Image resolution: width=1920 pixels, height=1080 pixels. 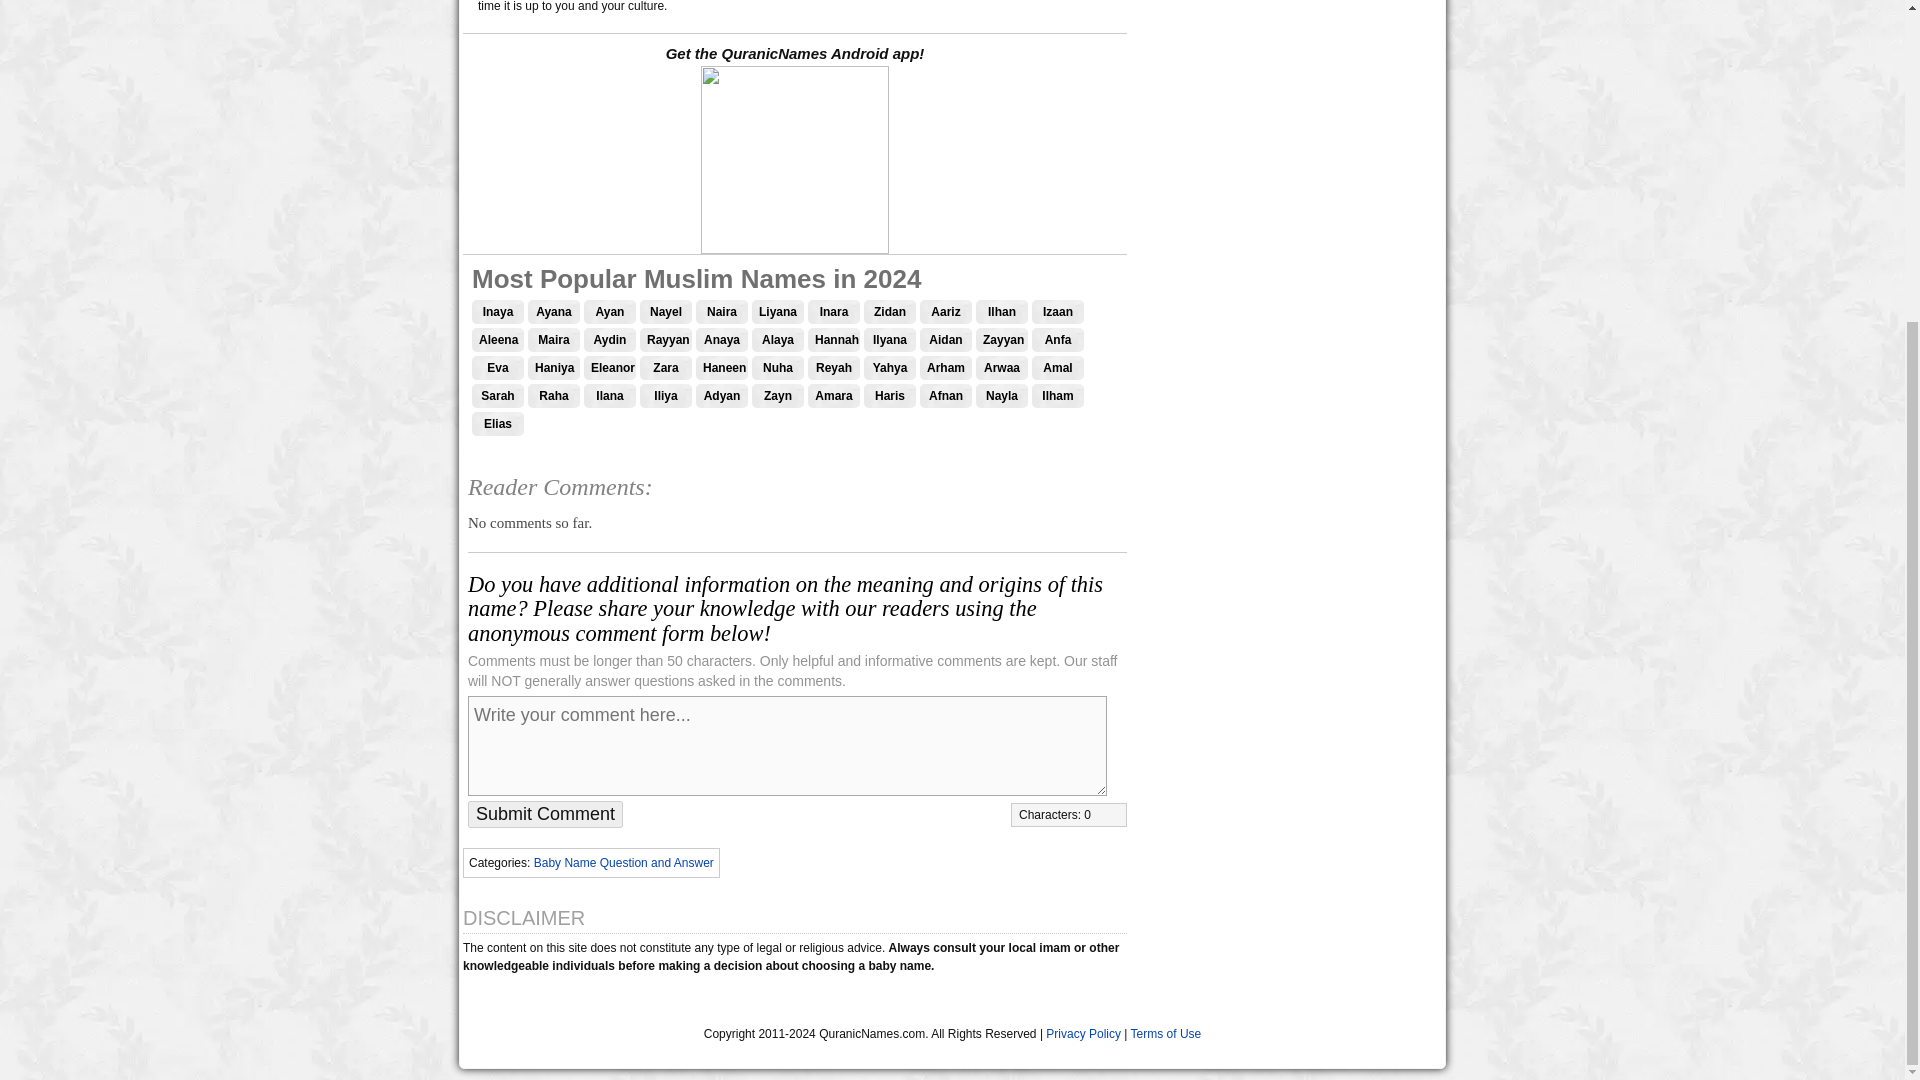 I want to click on Nayel, so click(x=665, y=312).